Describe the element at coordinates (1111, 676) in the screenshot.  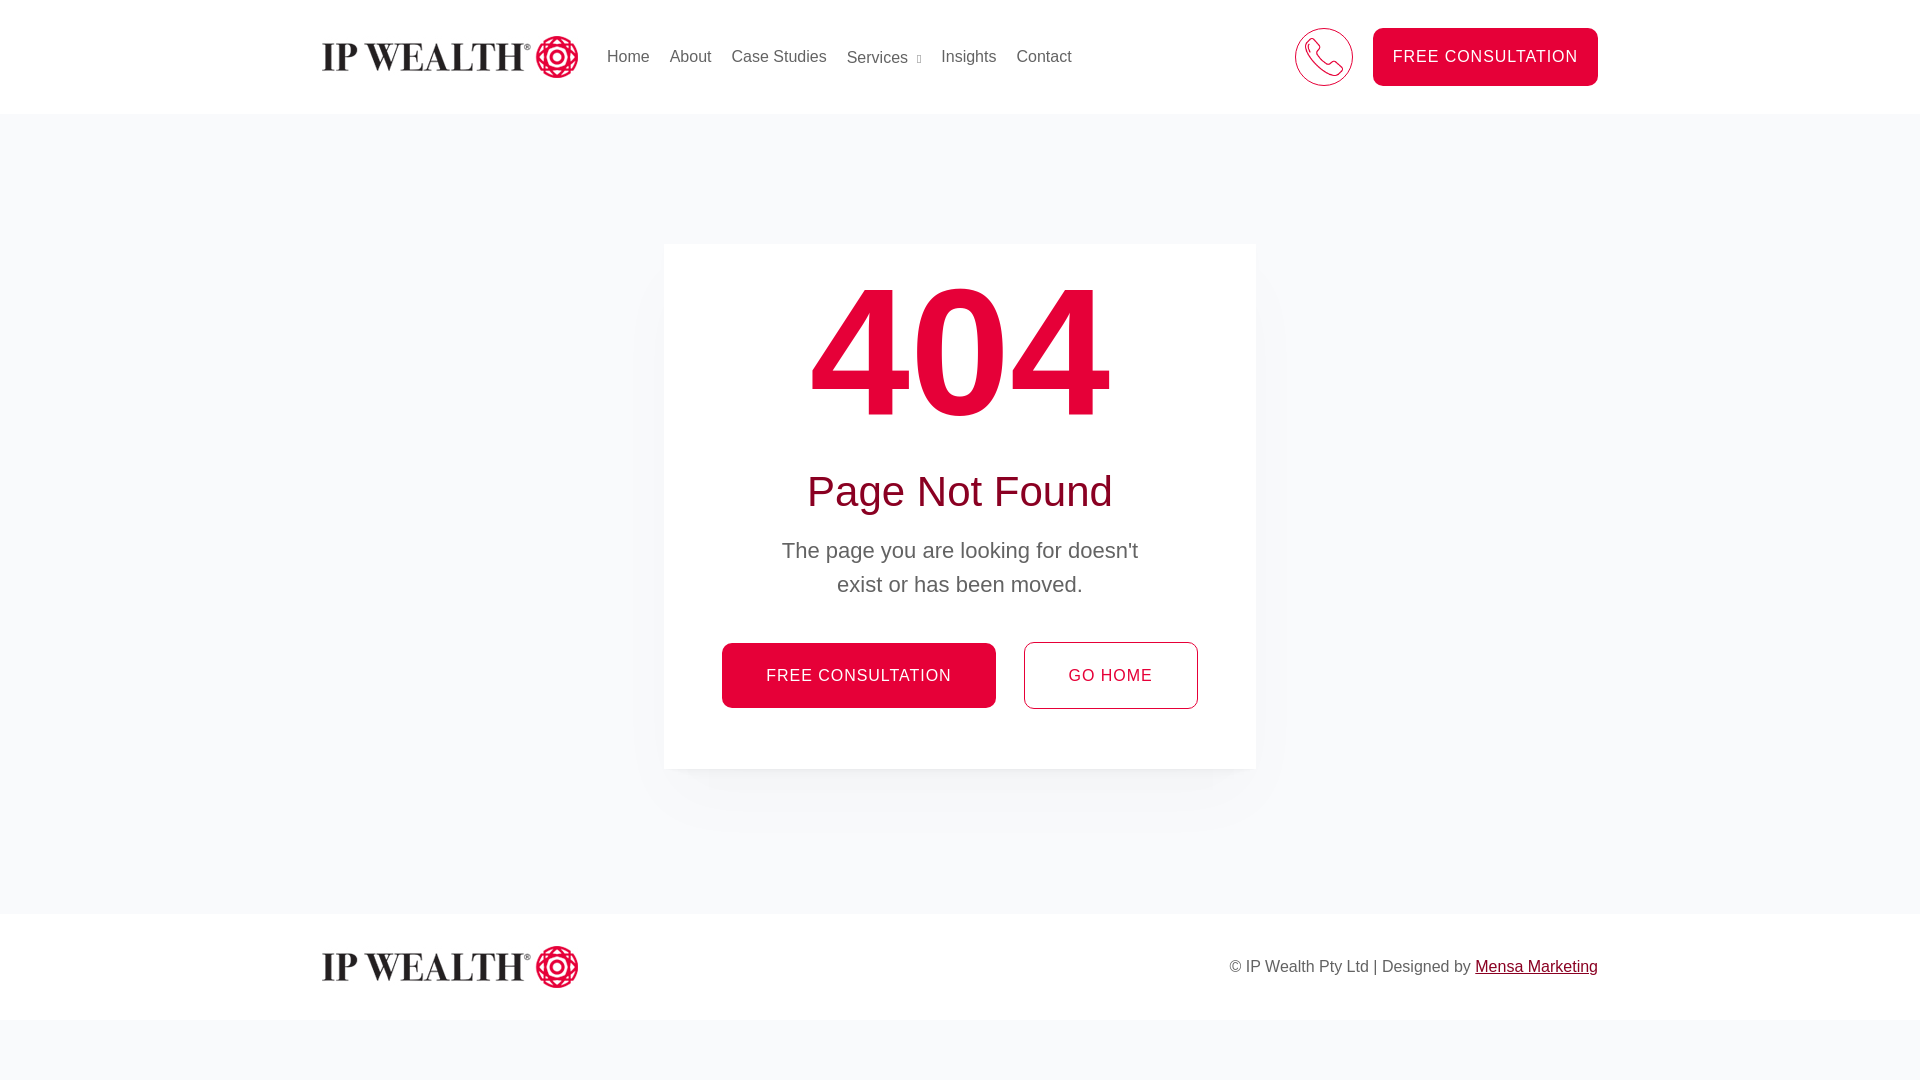
I see `GO HOME` at that location.